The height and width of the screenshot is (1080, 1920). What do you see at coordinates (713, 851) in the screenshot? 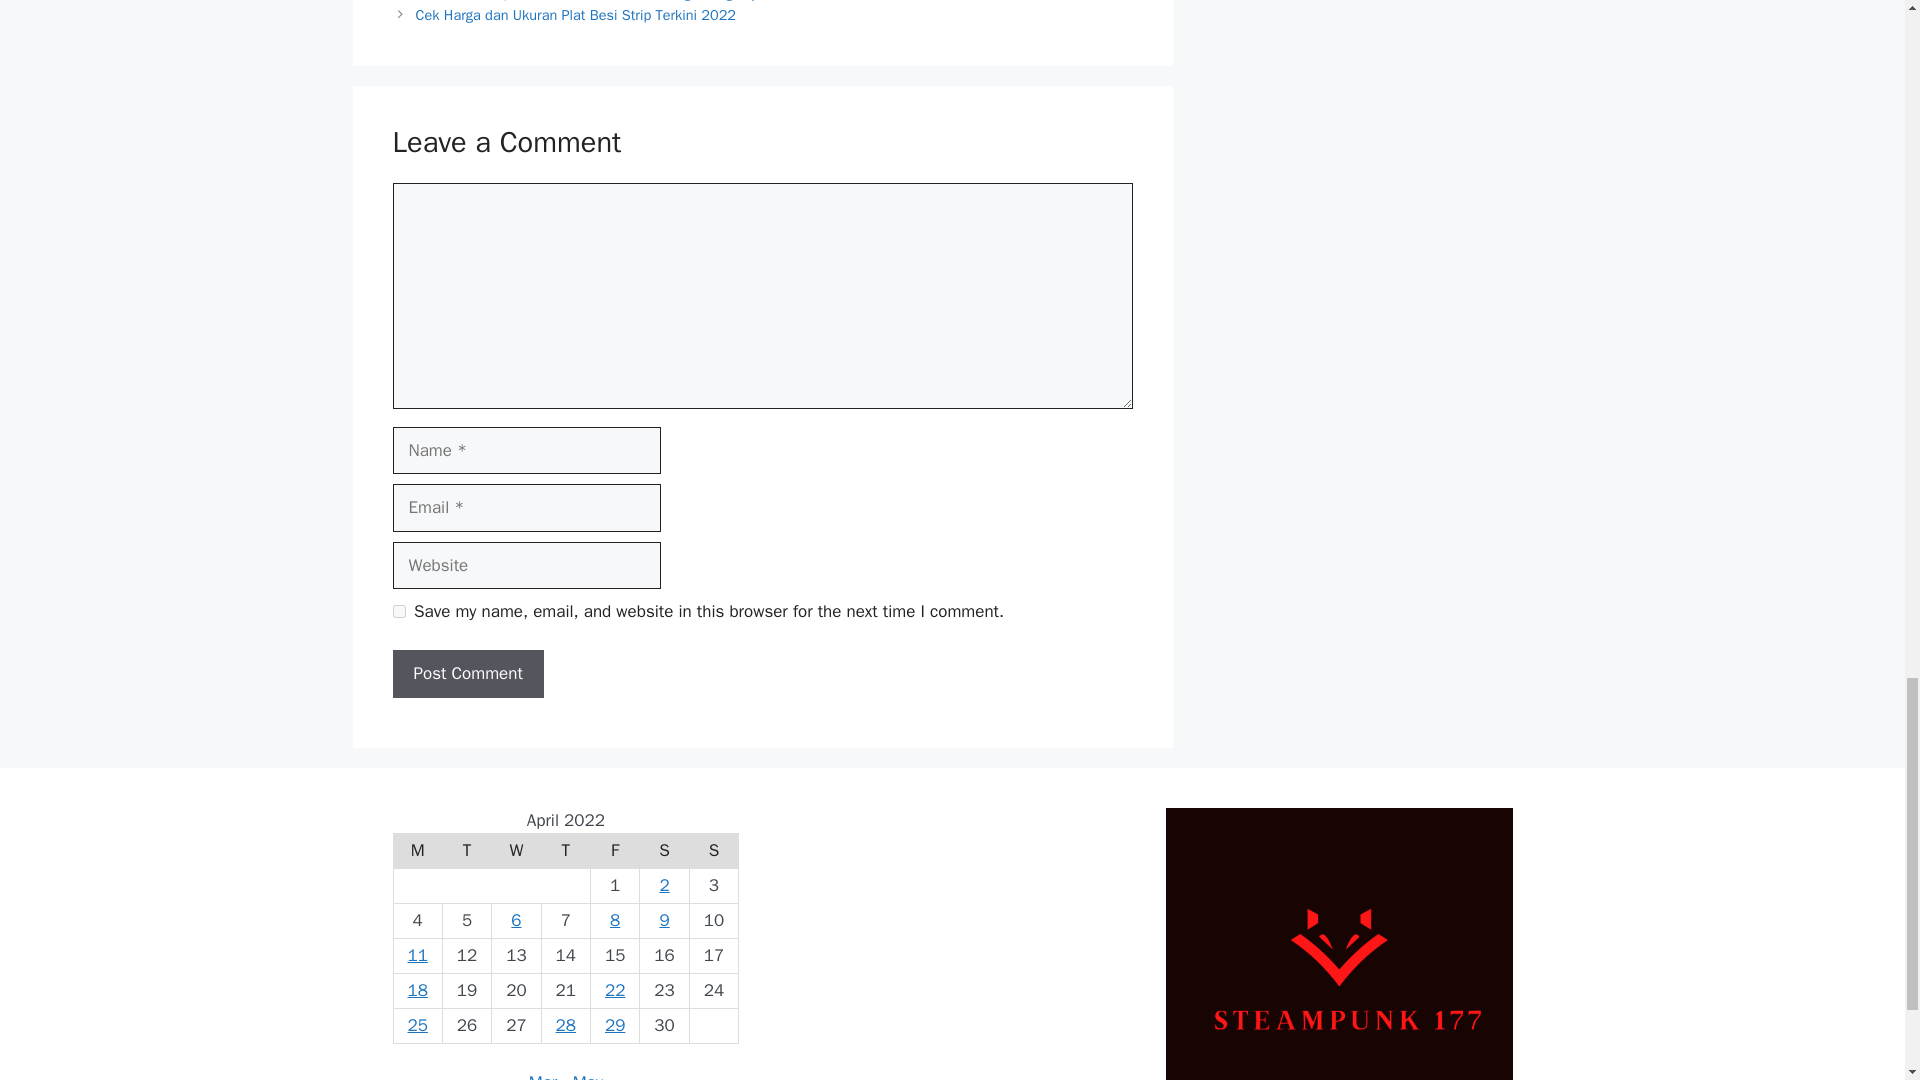
I see `Sunday` at bounding box center [713, 851].